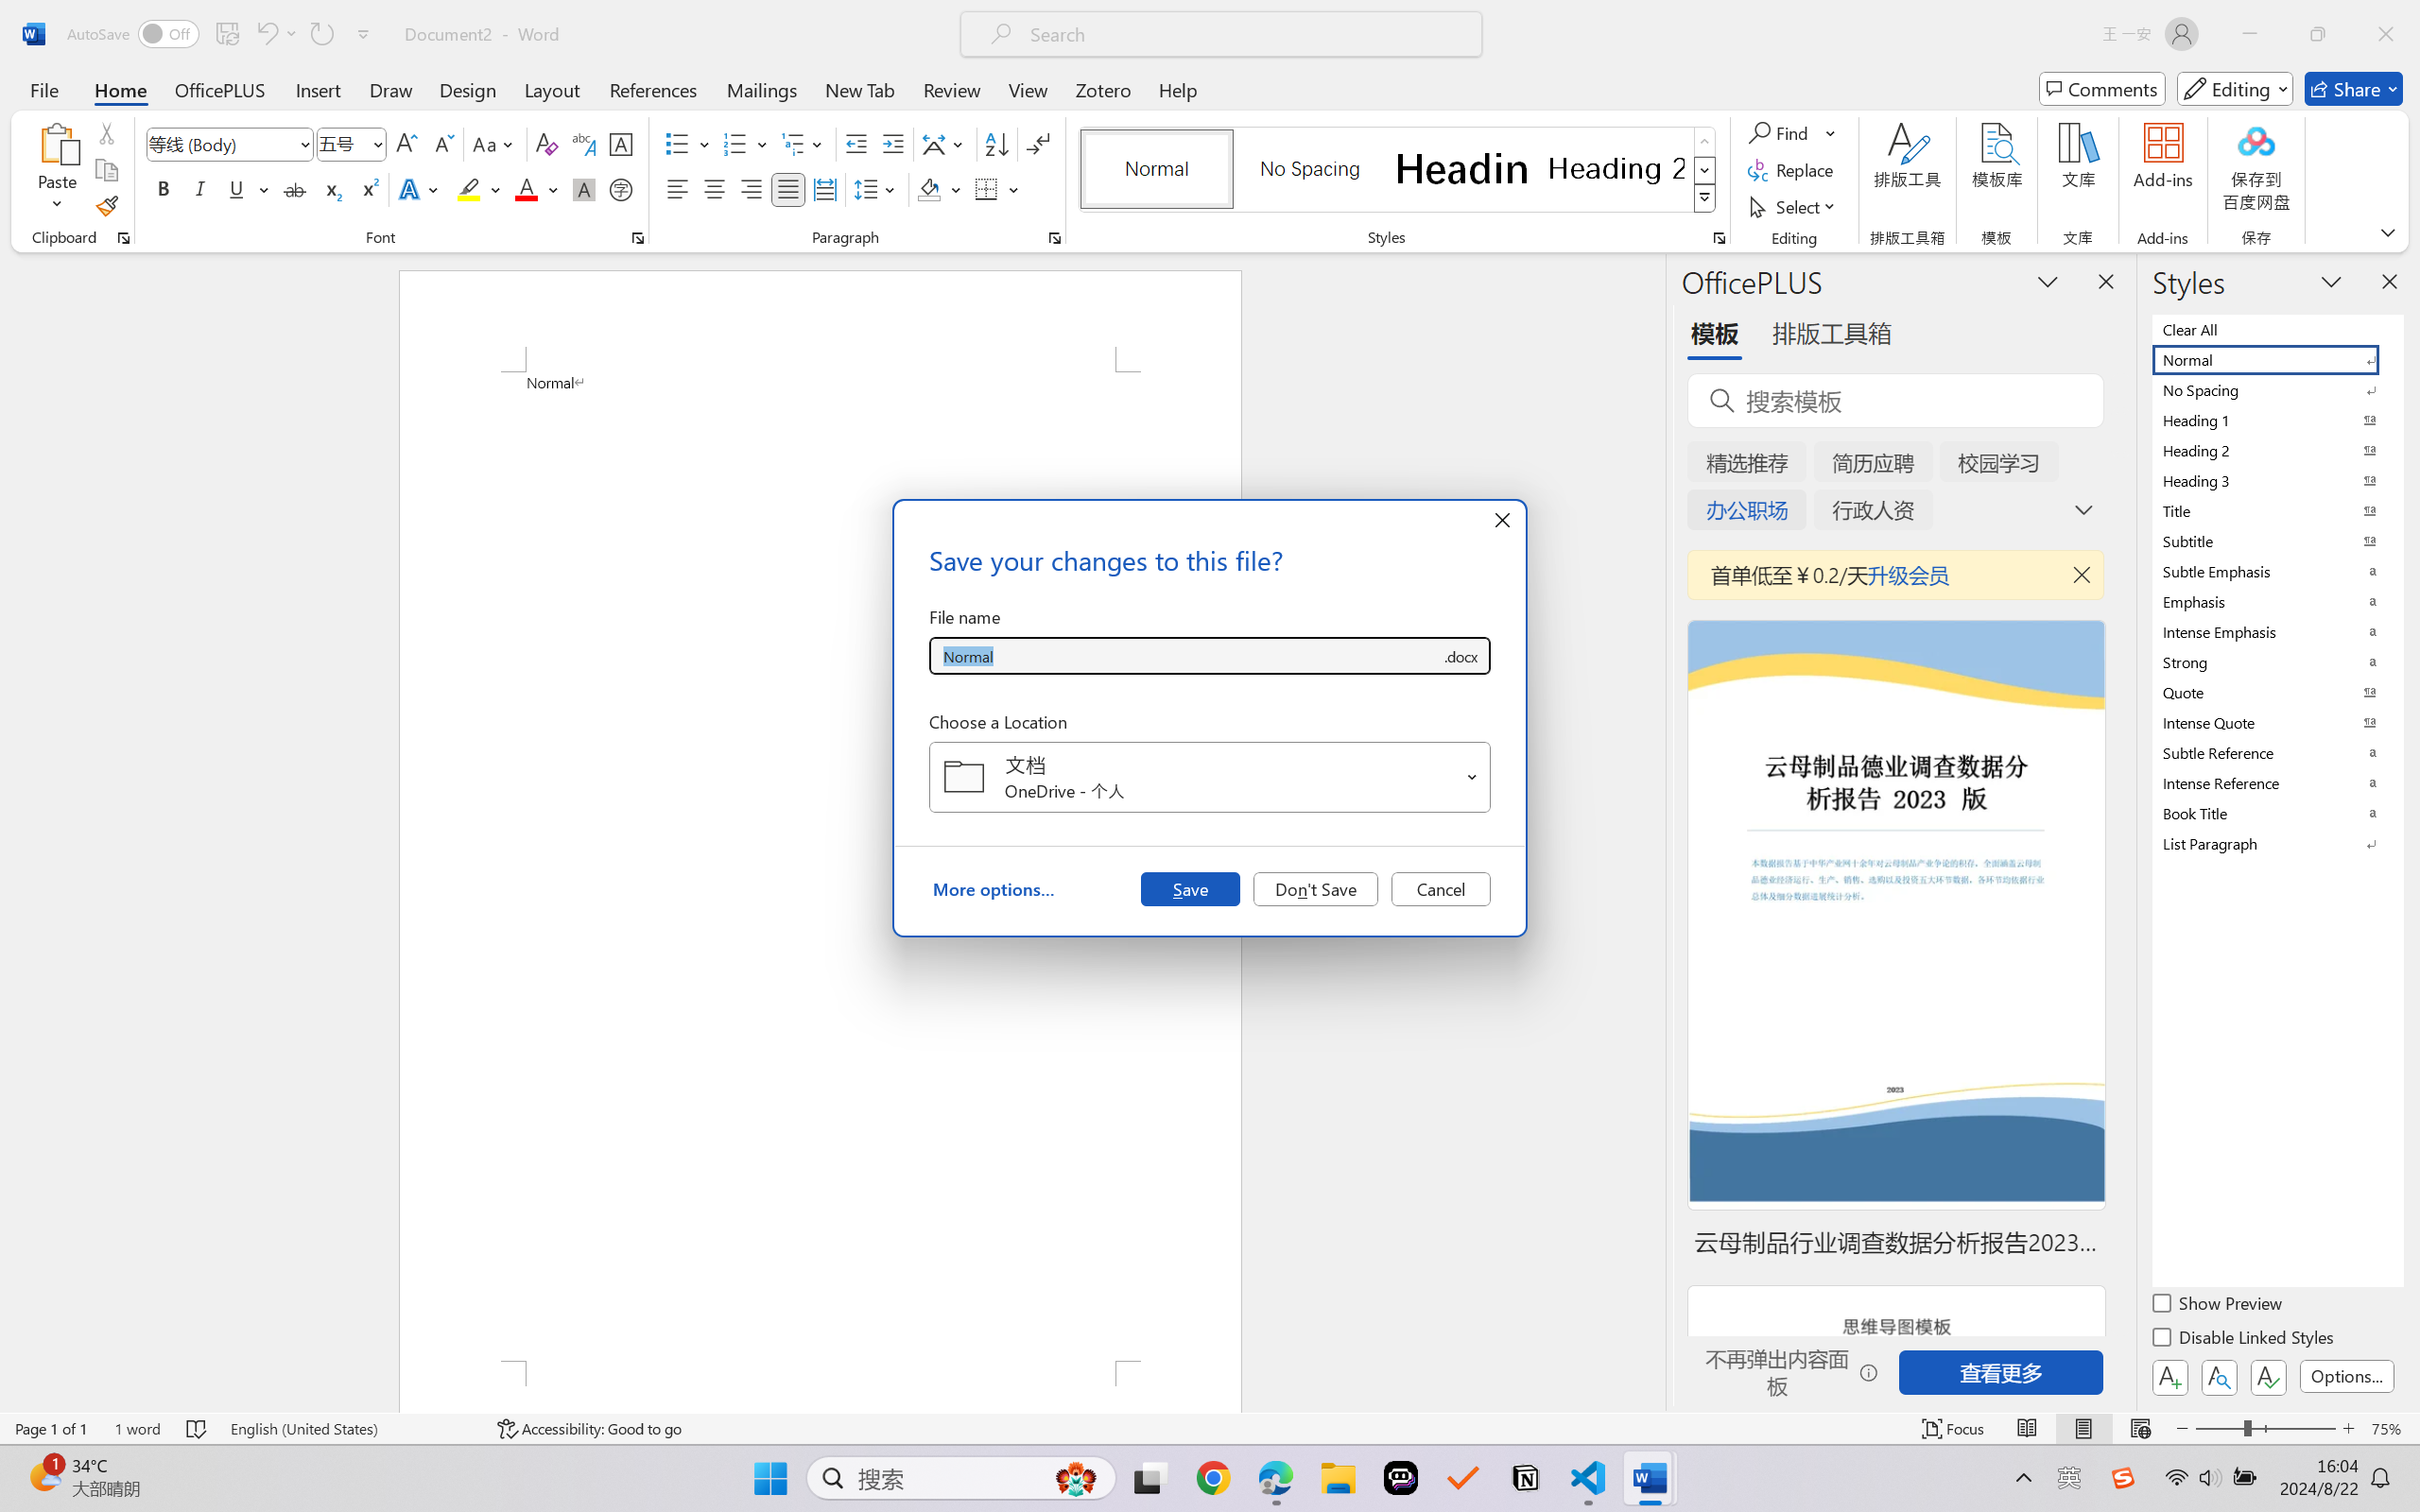 This screenshot has height=1512, width=2420. What do you see at coordinates (2276, 692) in the screenshot?
I see `Quote` at bounding box center [2276, 692].